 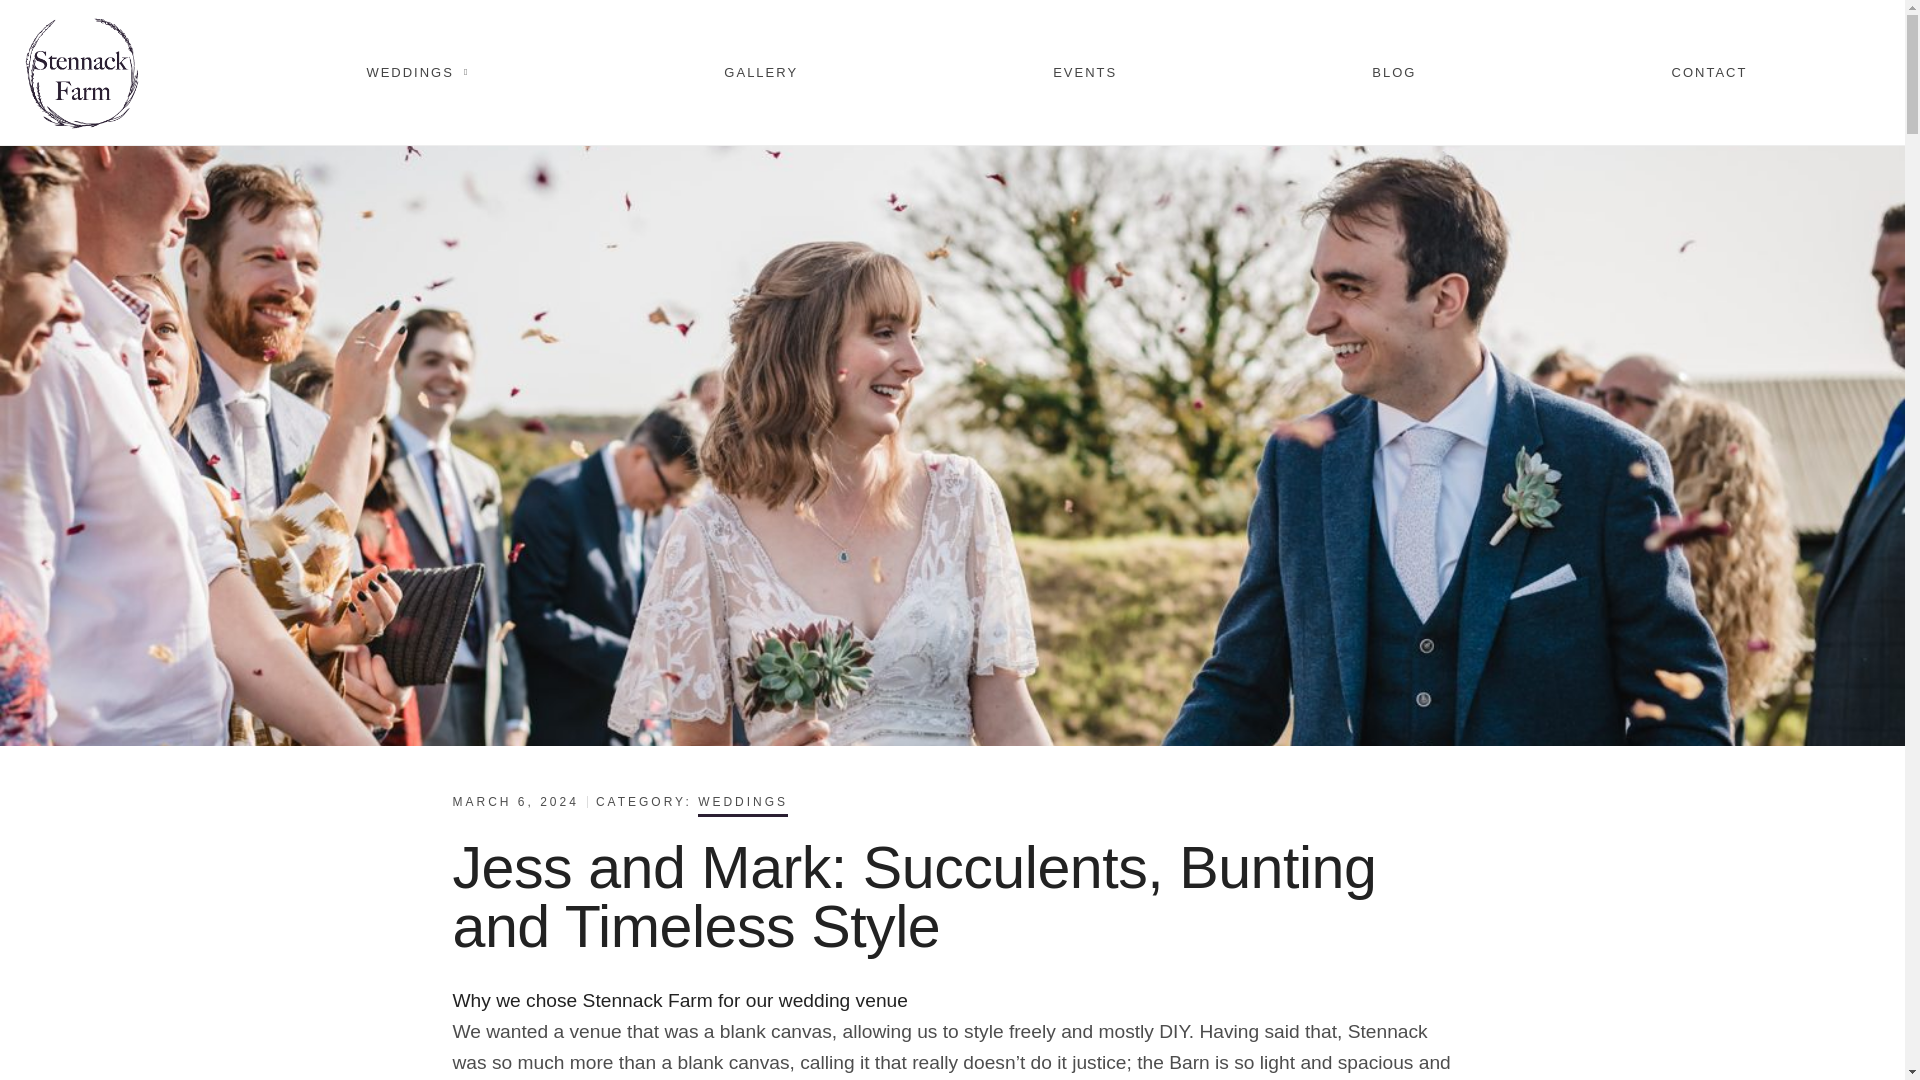 What do you see at coordinates (1709, 72) in the screenshot?
I see `CONTACT` at bounding box center [1709, 72].